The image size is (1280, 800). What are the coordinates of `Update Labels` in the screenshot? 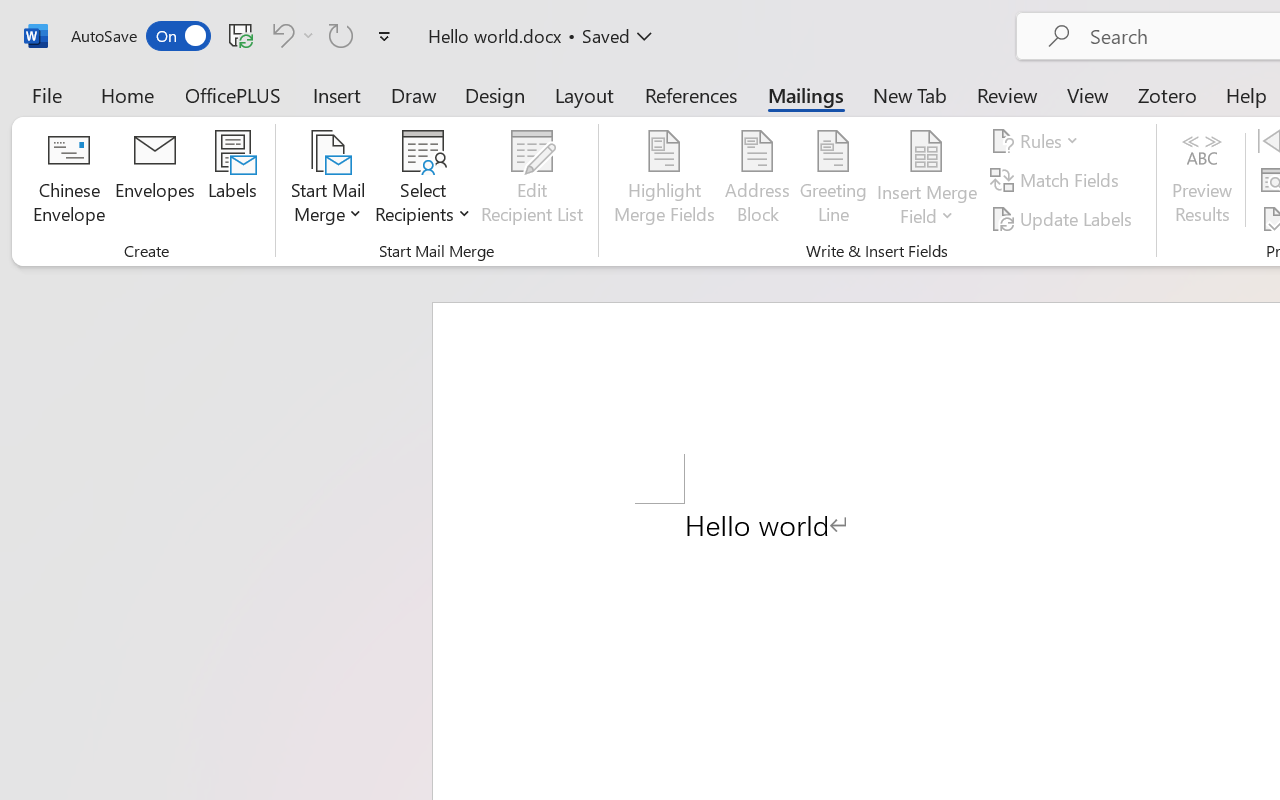 It's located at (1064, 218).